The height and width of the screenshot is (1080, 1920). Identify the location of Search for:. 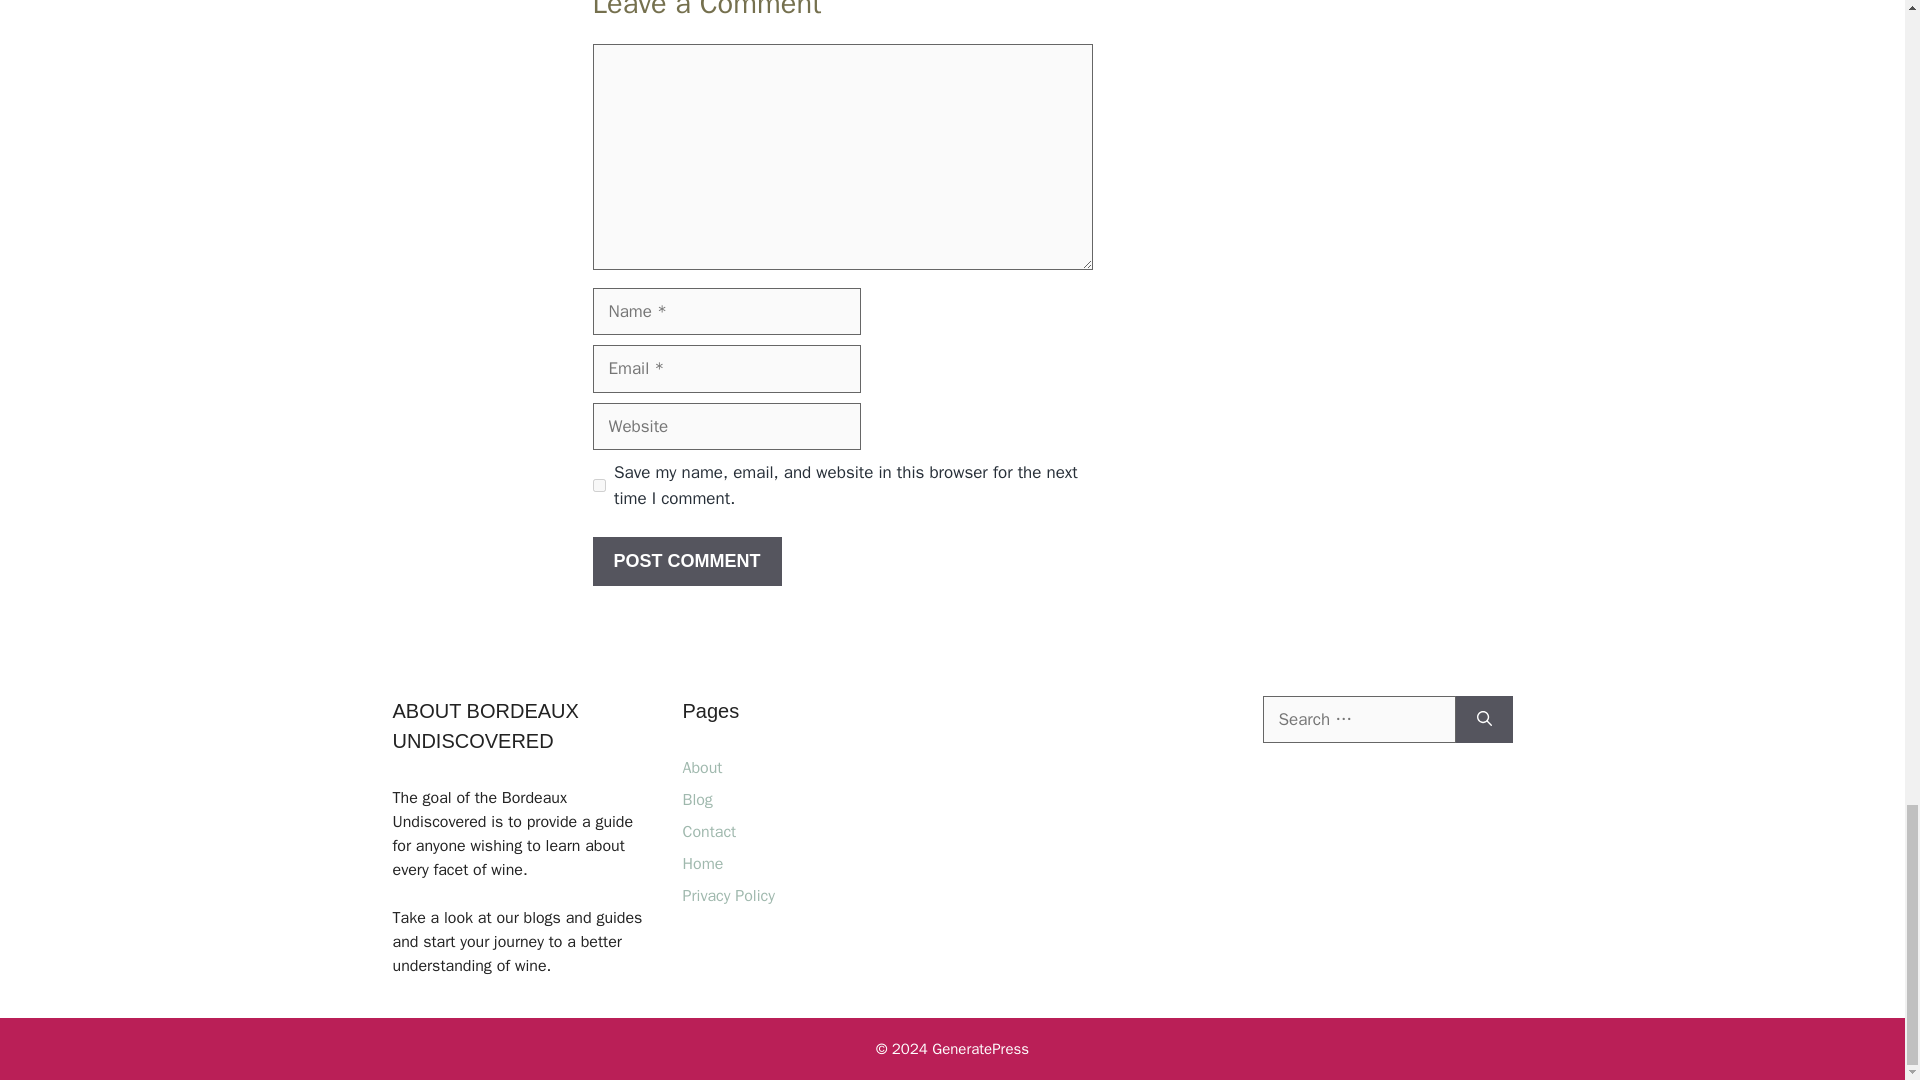
(1358, 720).